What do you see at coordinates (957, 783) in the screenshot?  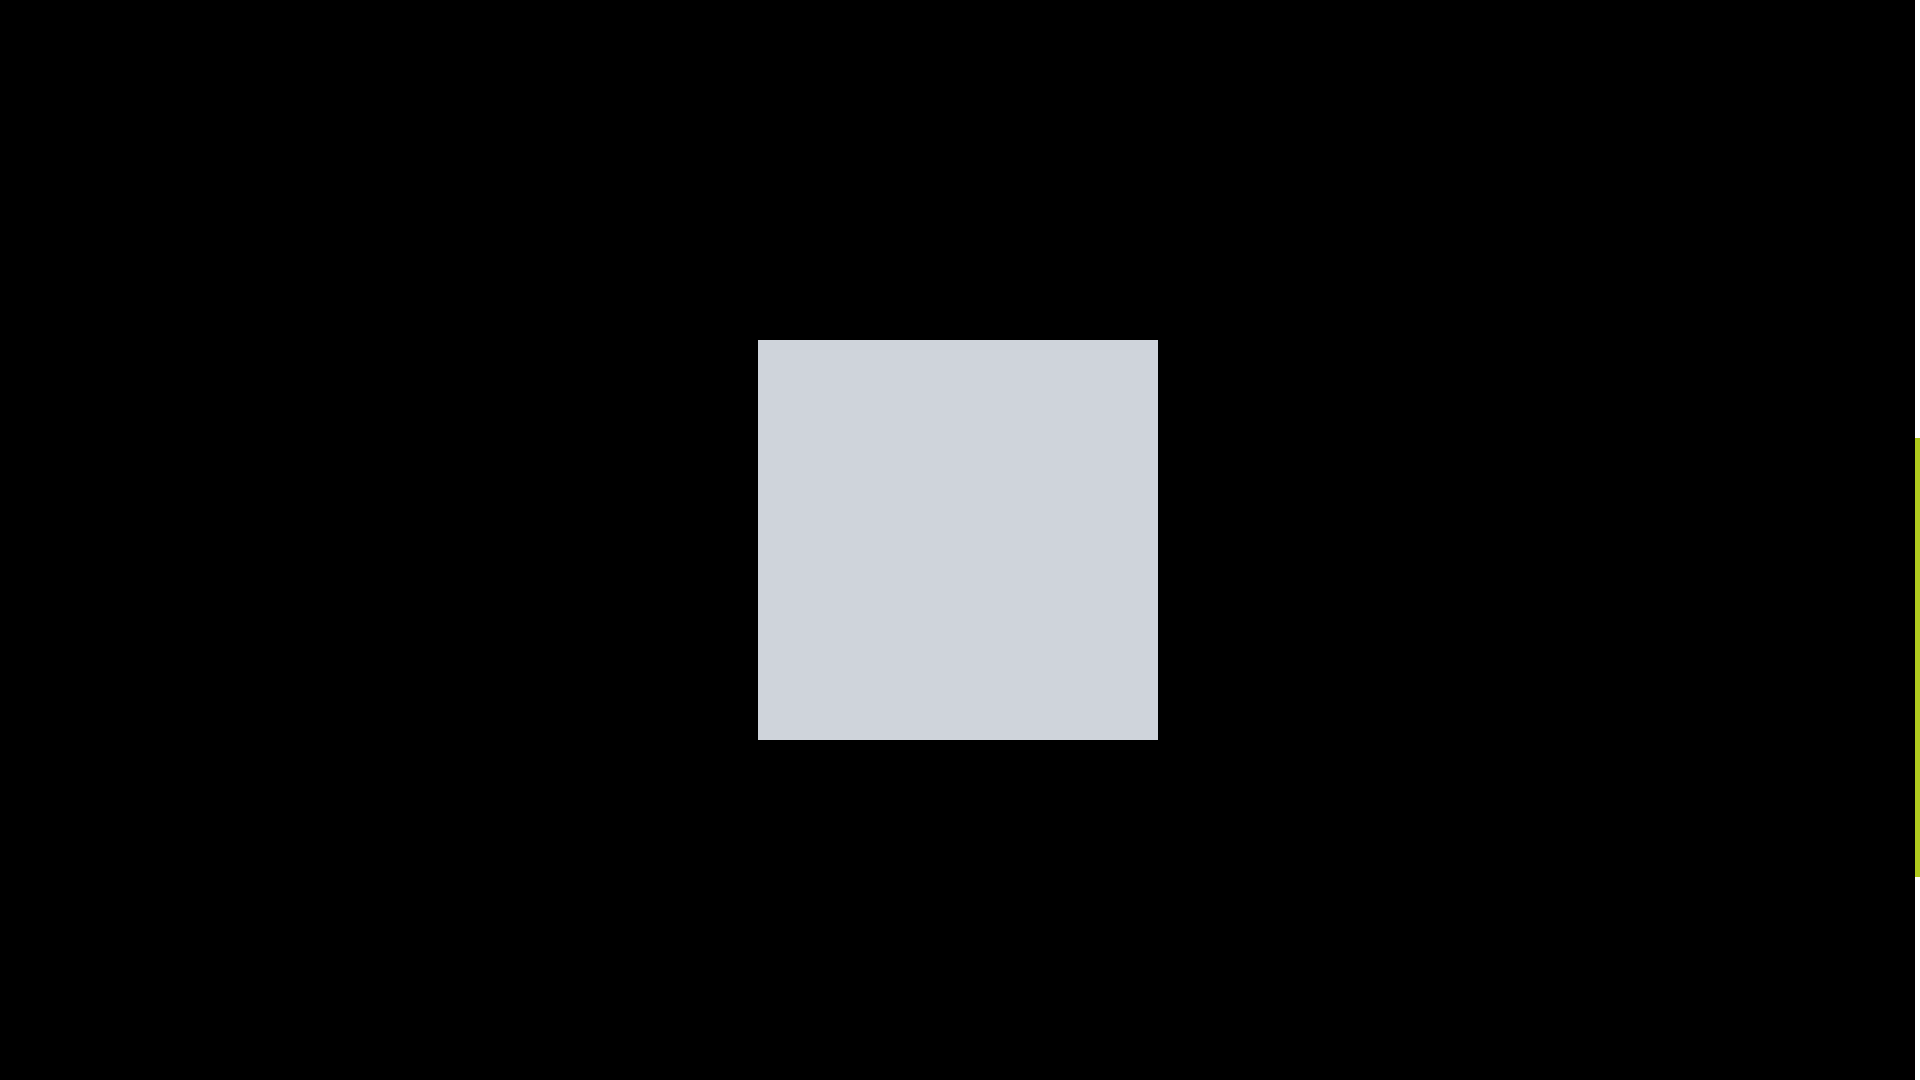 I see `hard work` at bounding box center [957, 783].